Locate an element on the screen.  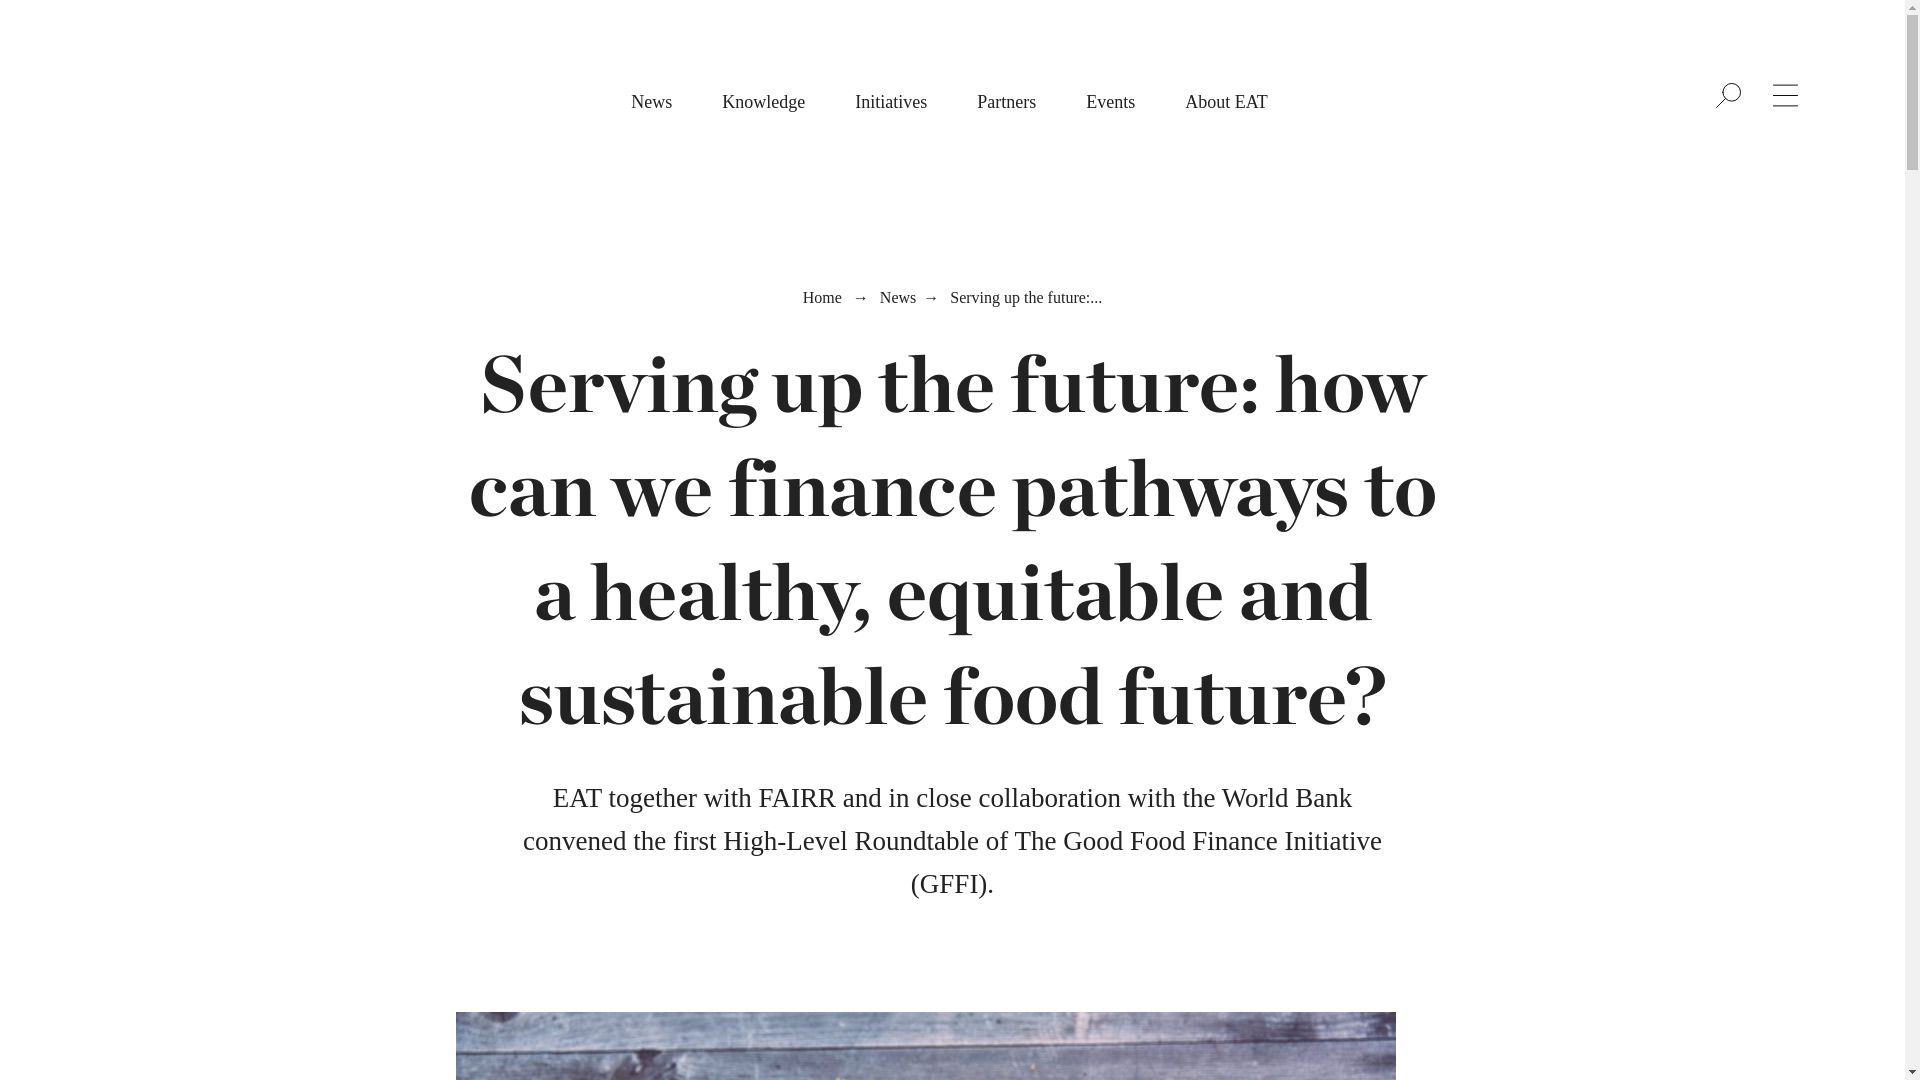
menu-close is located at coordinates (24, 24).